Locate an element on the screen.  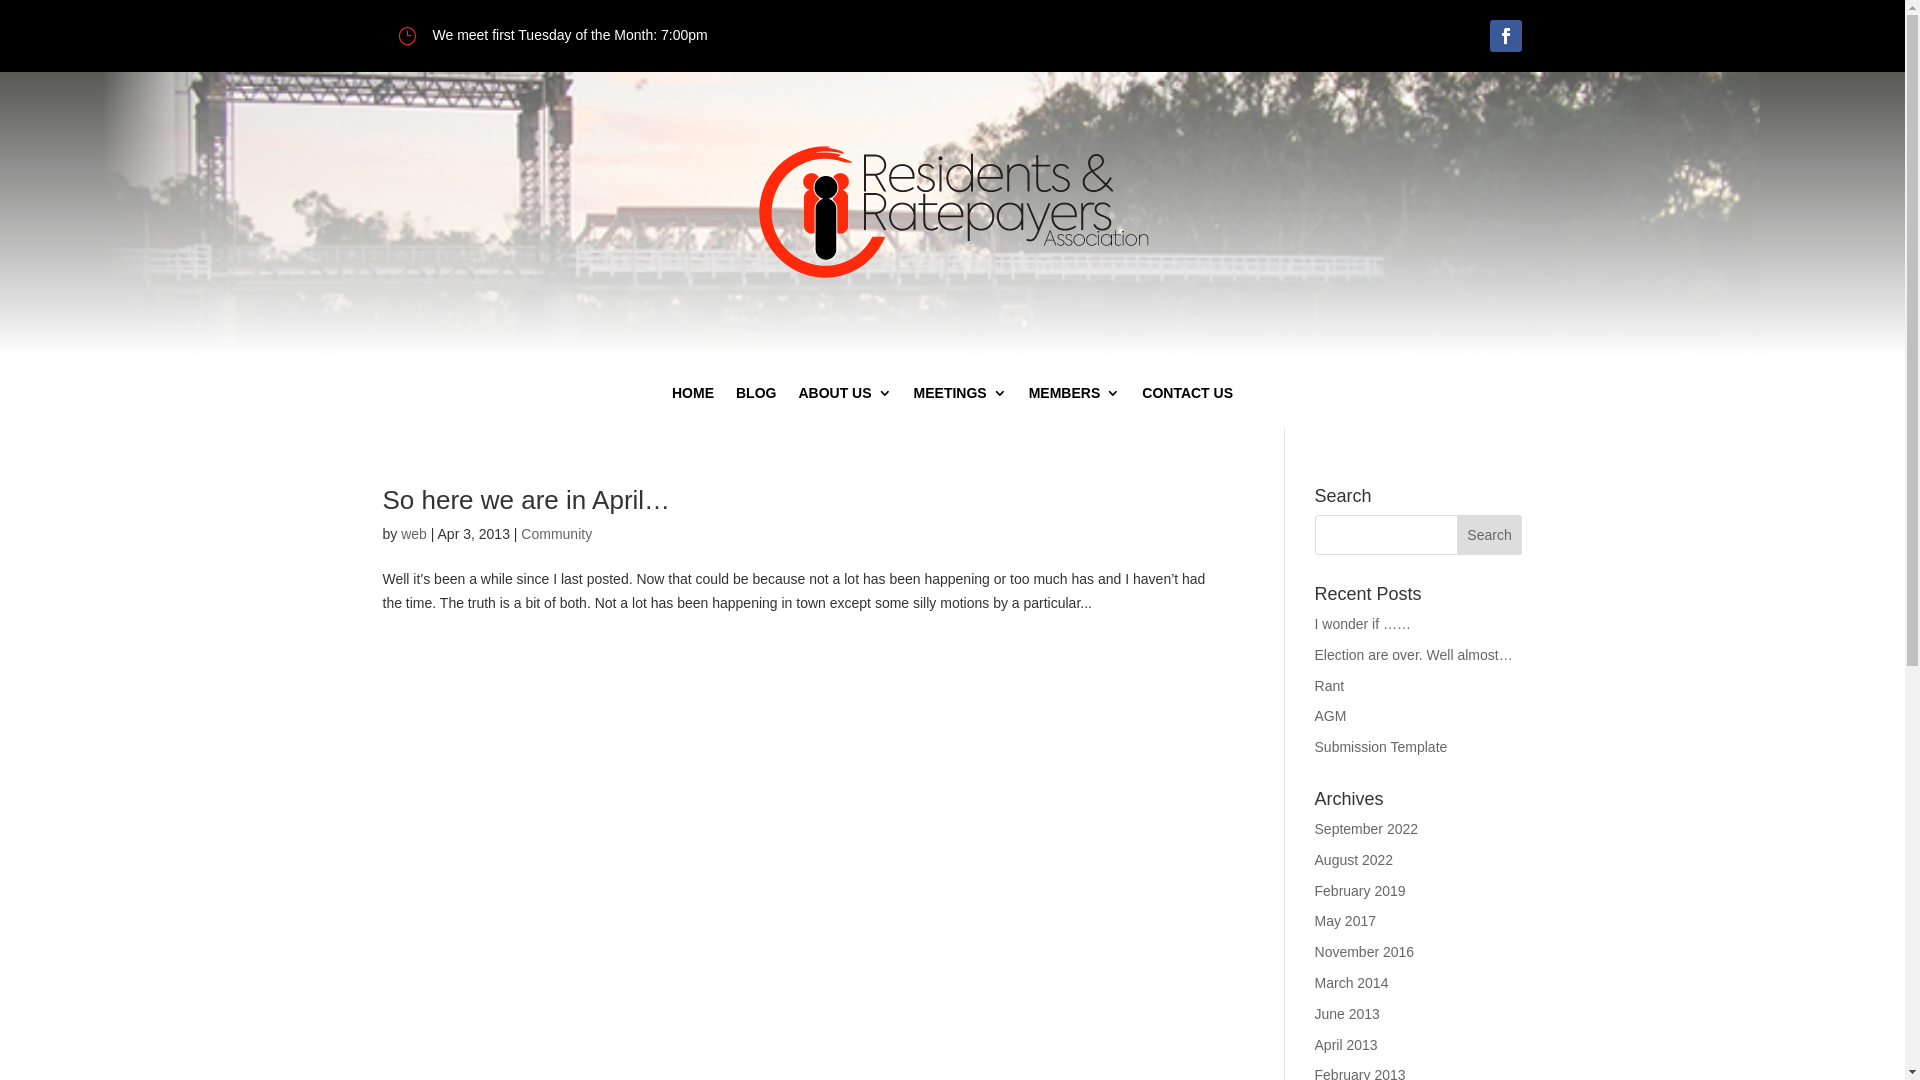
August 2022 is located at coordinates (1354, 860).